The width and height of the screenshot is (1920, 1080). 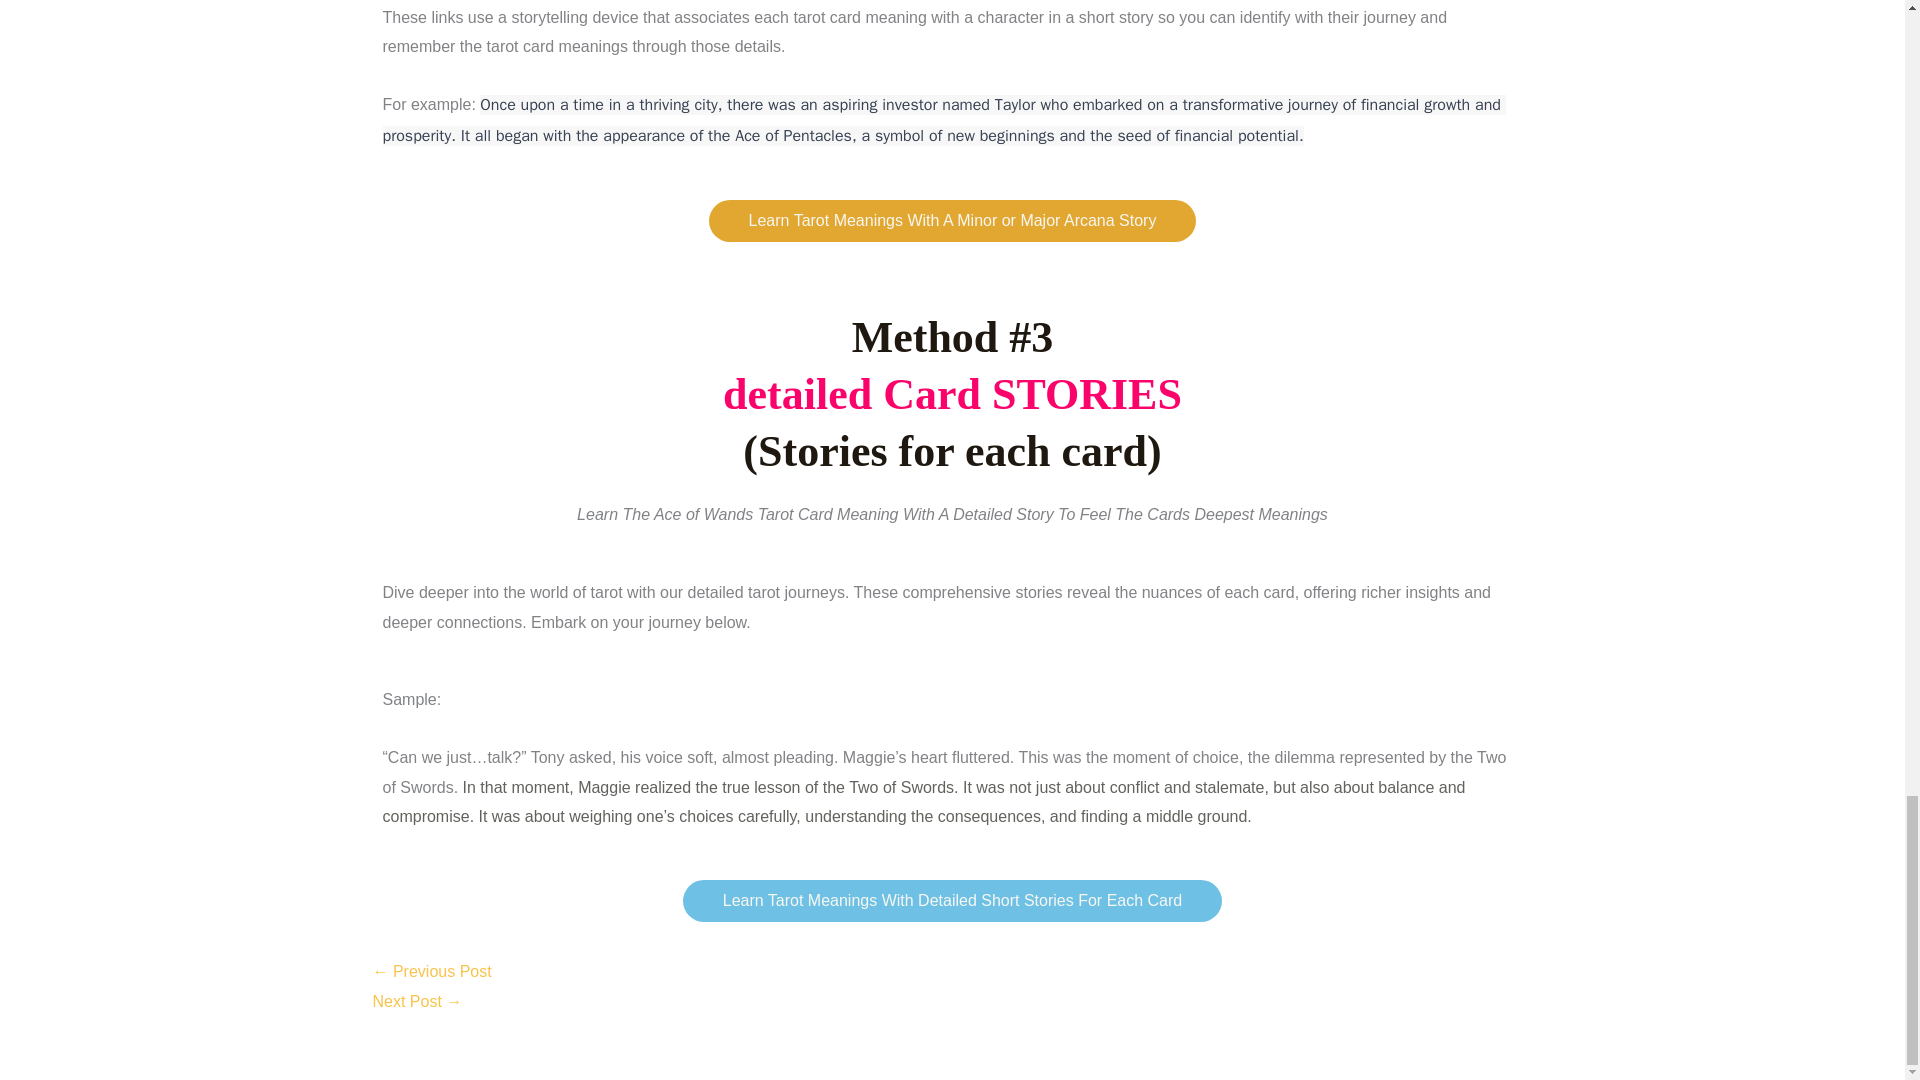 What do you see at coordinates (432, 971) in the screenshot?
I see `10 Of Pentacles Meaning: Easy Story Memory Trick` at bounding box center [432, 971].